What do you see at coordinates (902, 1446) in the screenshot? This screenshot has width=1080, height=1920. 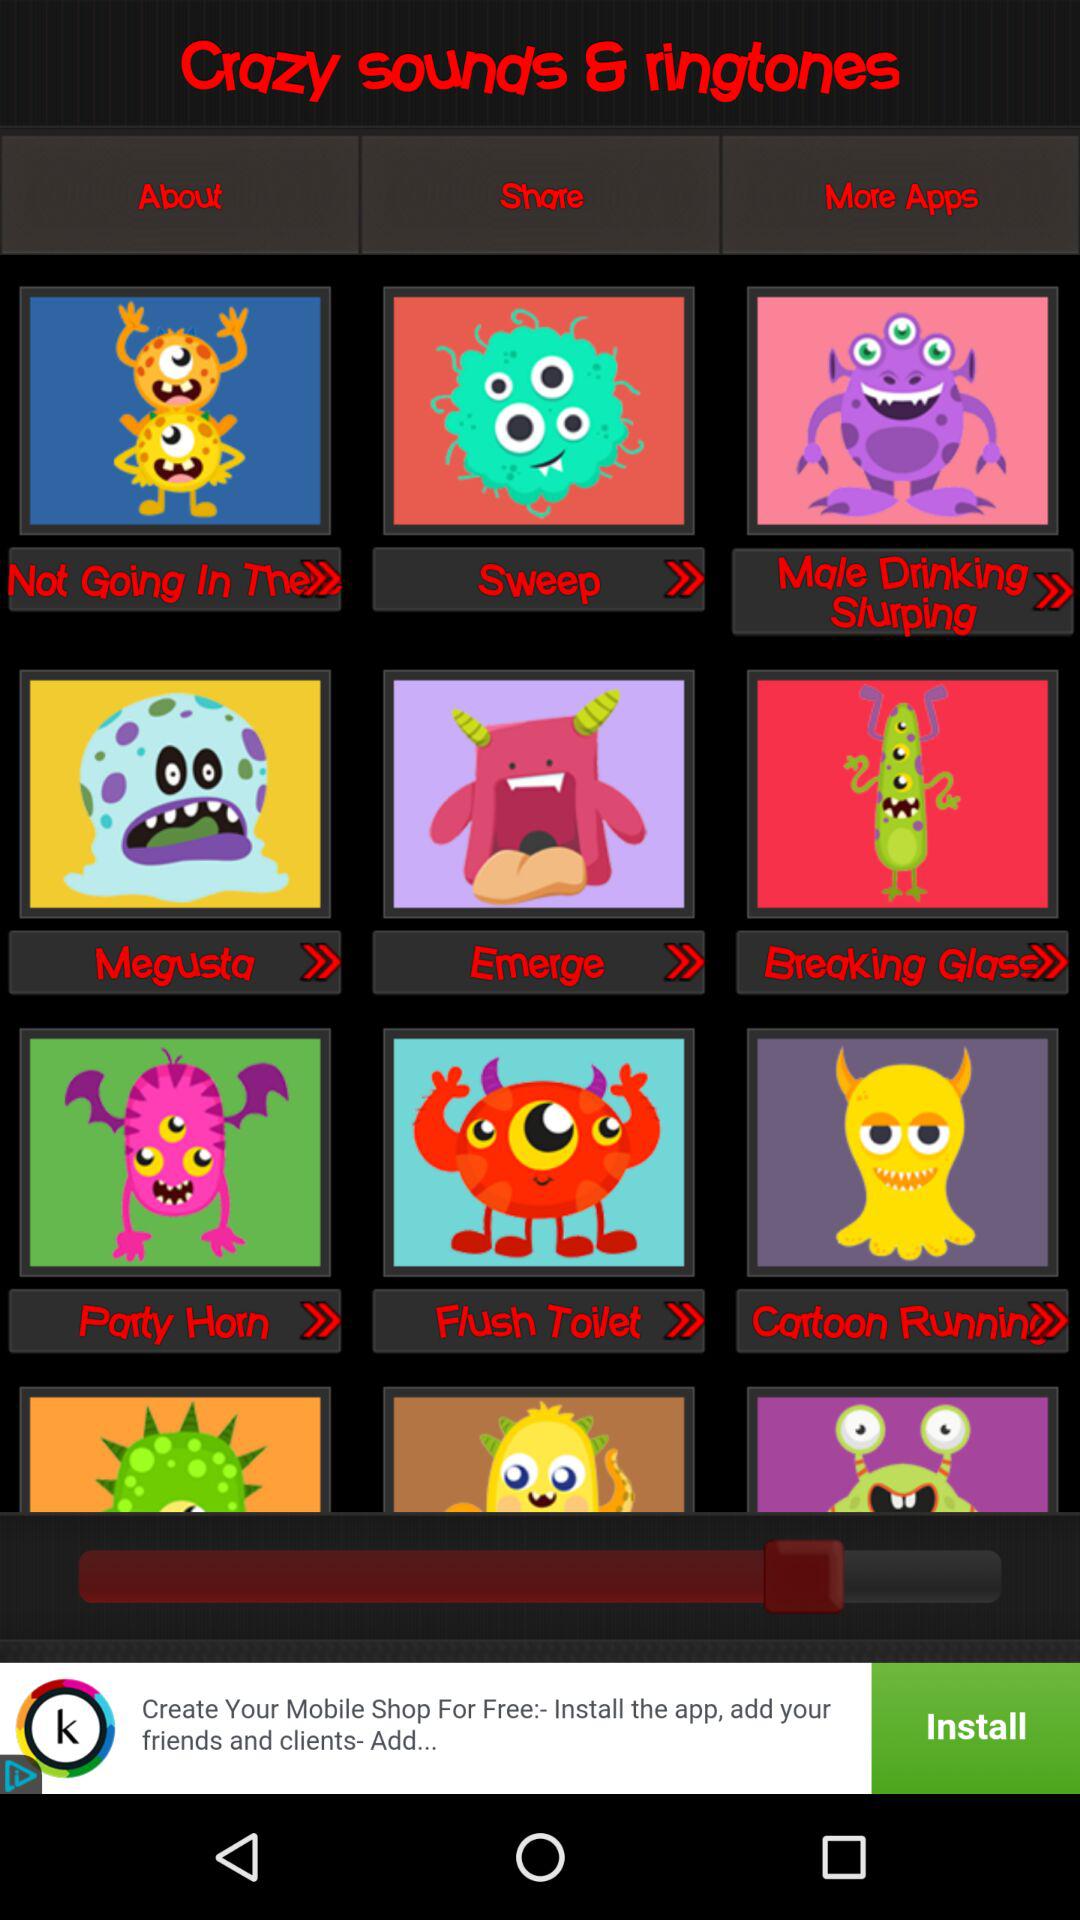 I see `play a noise` at bounding box center [902, 1446].